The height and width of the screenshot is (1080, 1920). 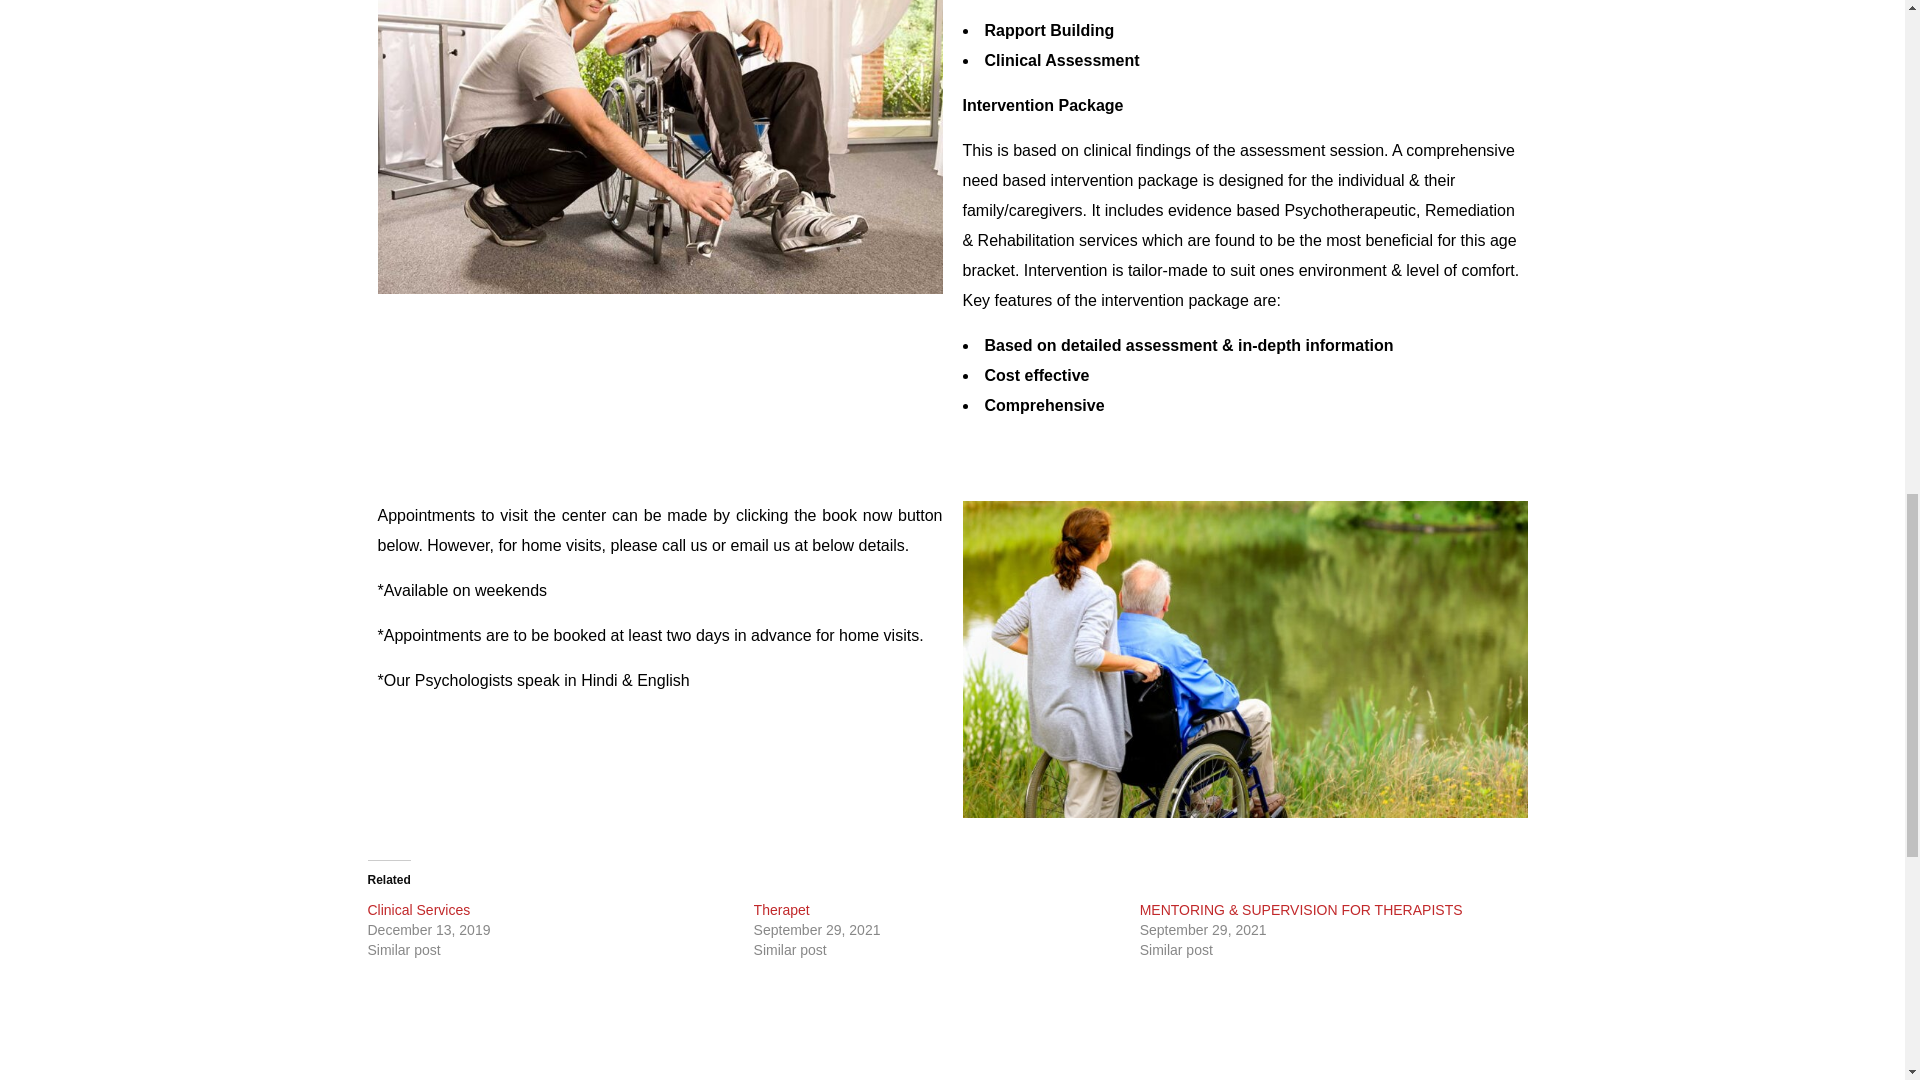 I want to click on Therapet, so click(x=782, y=910).